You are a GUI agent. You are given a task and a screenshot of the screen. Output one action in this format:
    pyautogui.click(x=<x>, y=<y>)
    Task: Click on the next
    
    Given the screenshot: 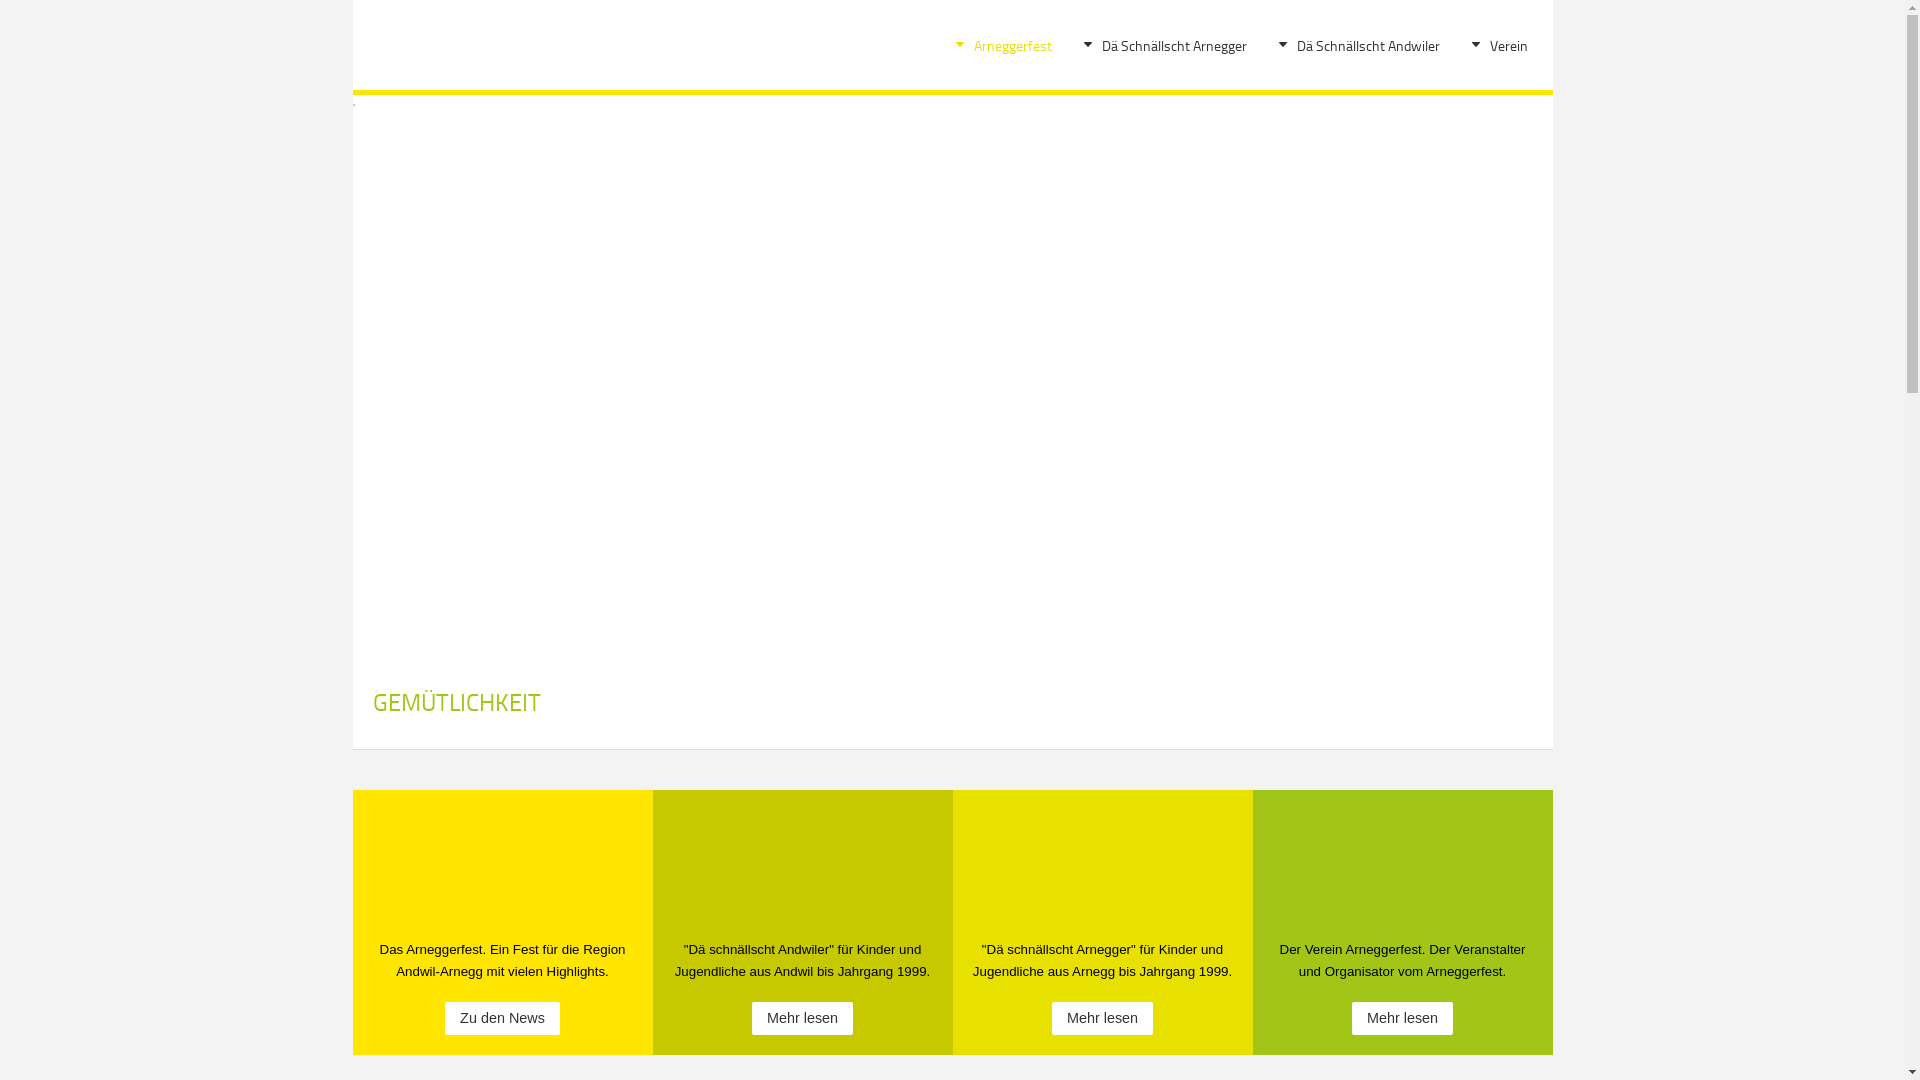 What is the action you would take?
    pyautogui.click(x=1517, y=355)
    